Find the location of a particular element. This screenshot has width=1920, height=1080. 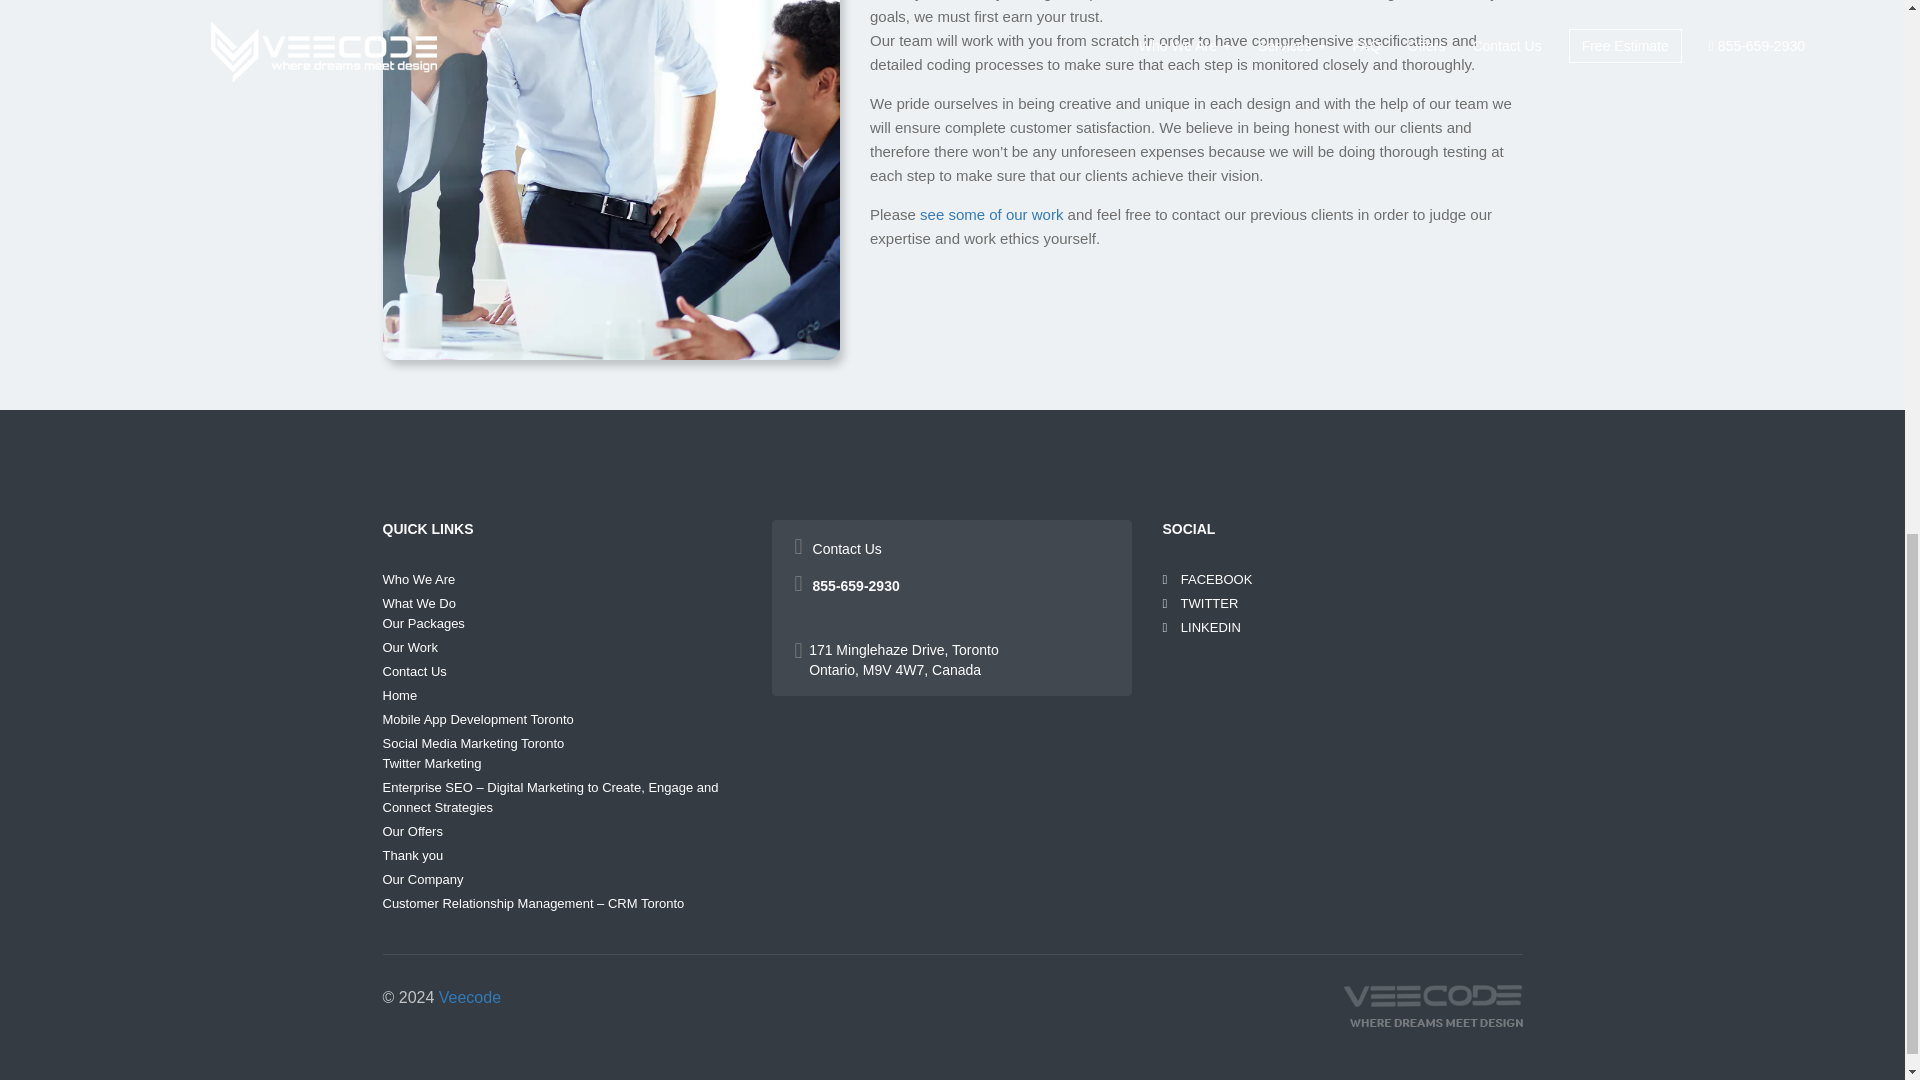

Our Packages is located at coordinates (423, 622).